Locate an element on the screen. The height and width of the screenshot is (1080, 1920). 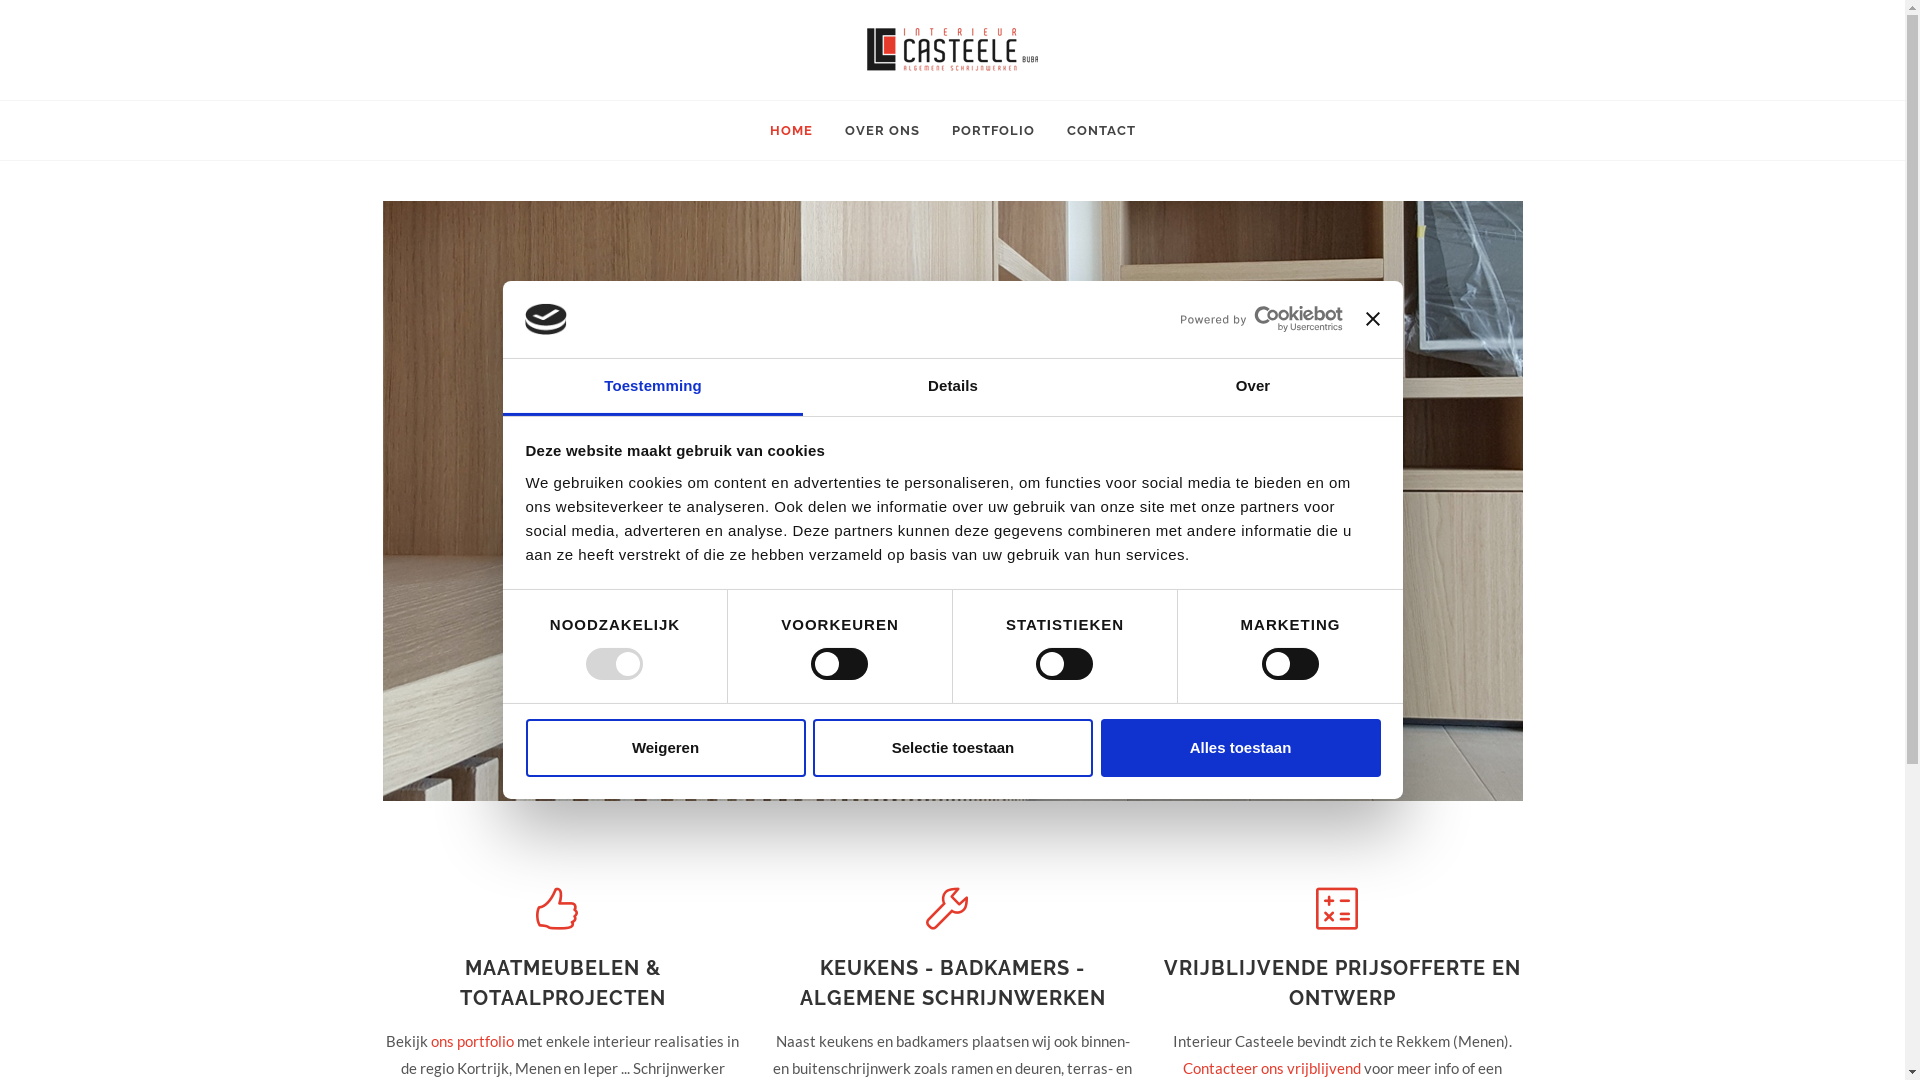
PORTFOLIO is located at coordinates (992, 131).